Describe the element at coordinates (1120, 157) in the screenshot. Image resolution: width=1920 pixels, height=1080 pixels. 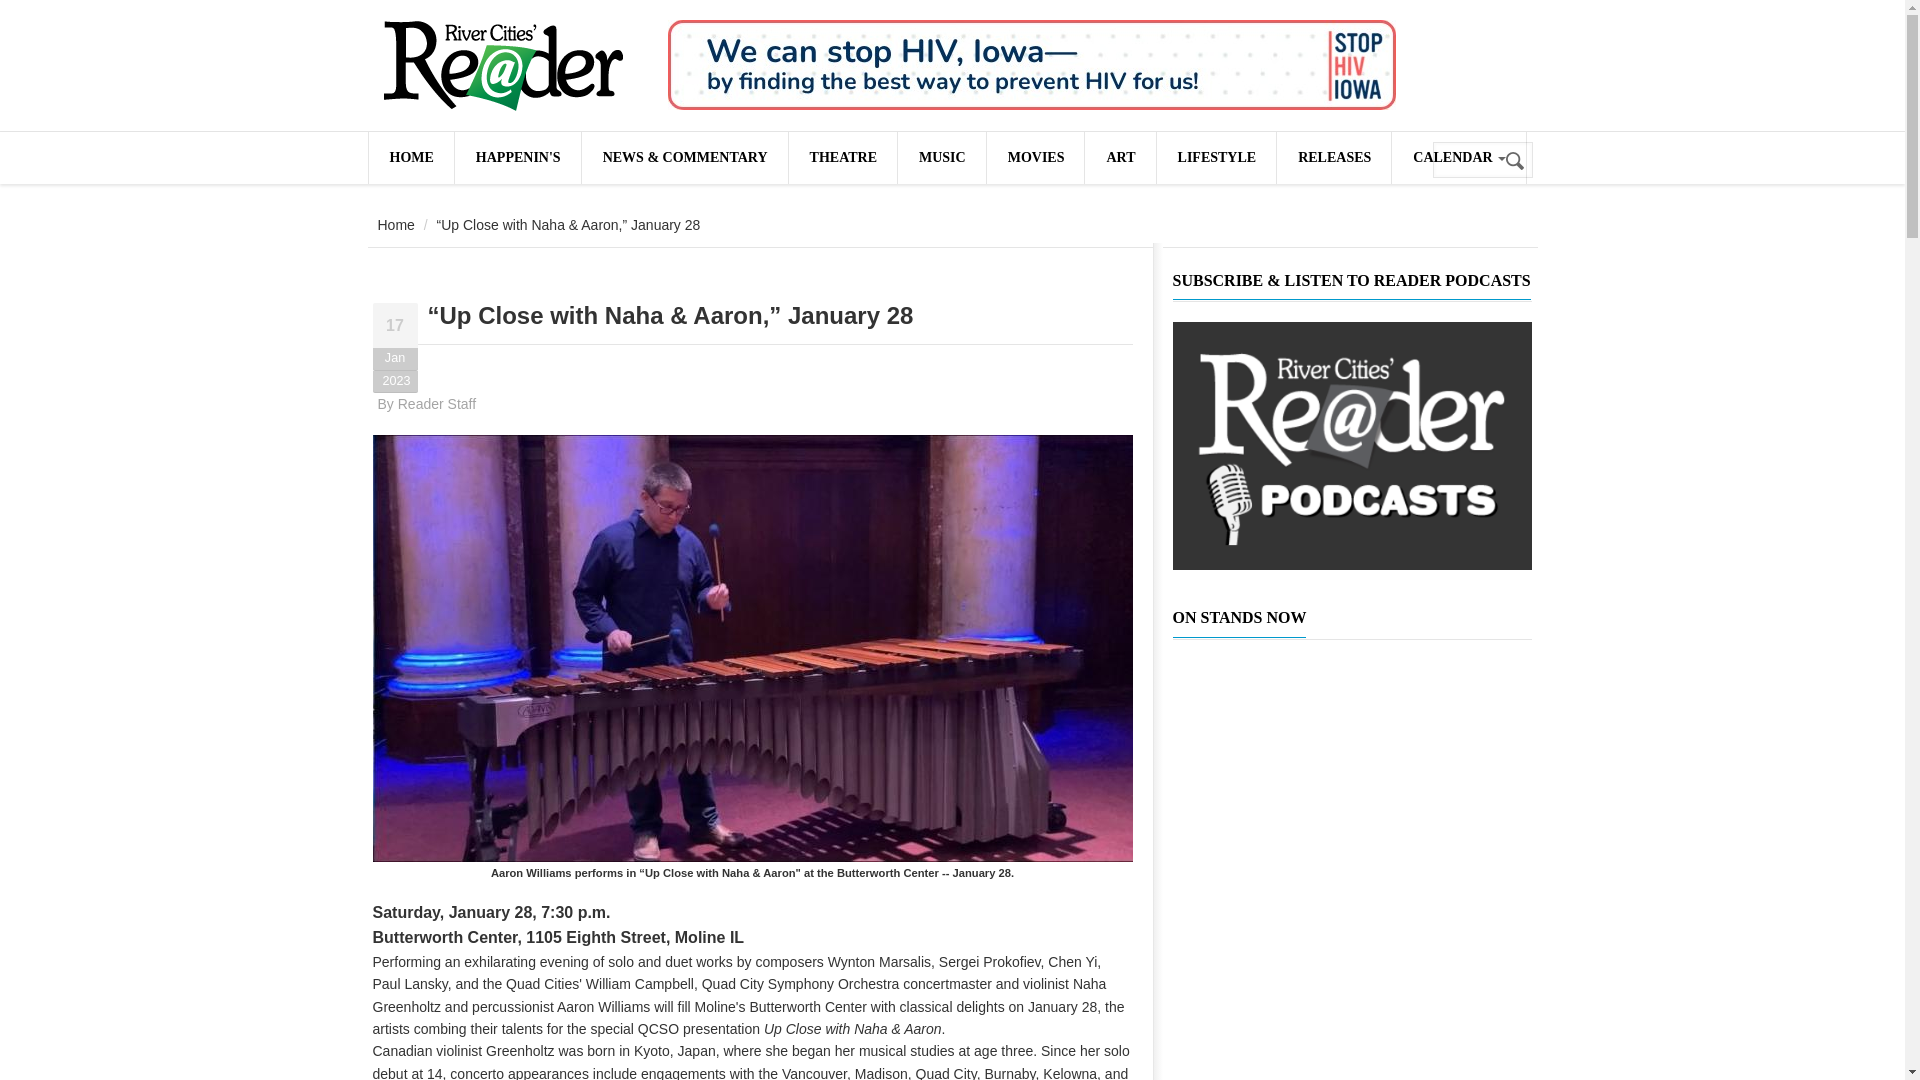
I see `Art` at that location.